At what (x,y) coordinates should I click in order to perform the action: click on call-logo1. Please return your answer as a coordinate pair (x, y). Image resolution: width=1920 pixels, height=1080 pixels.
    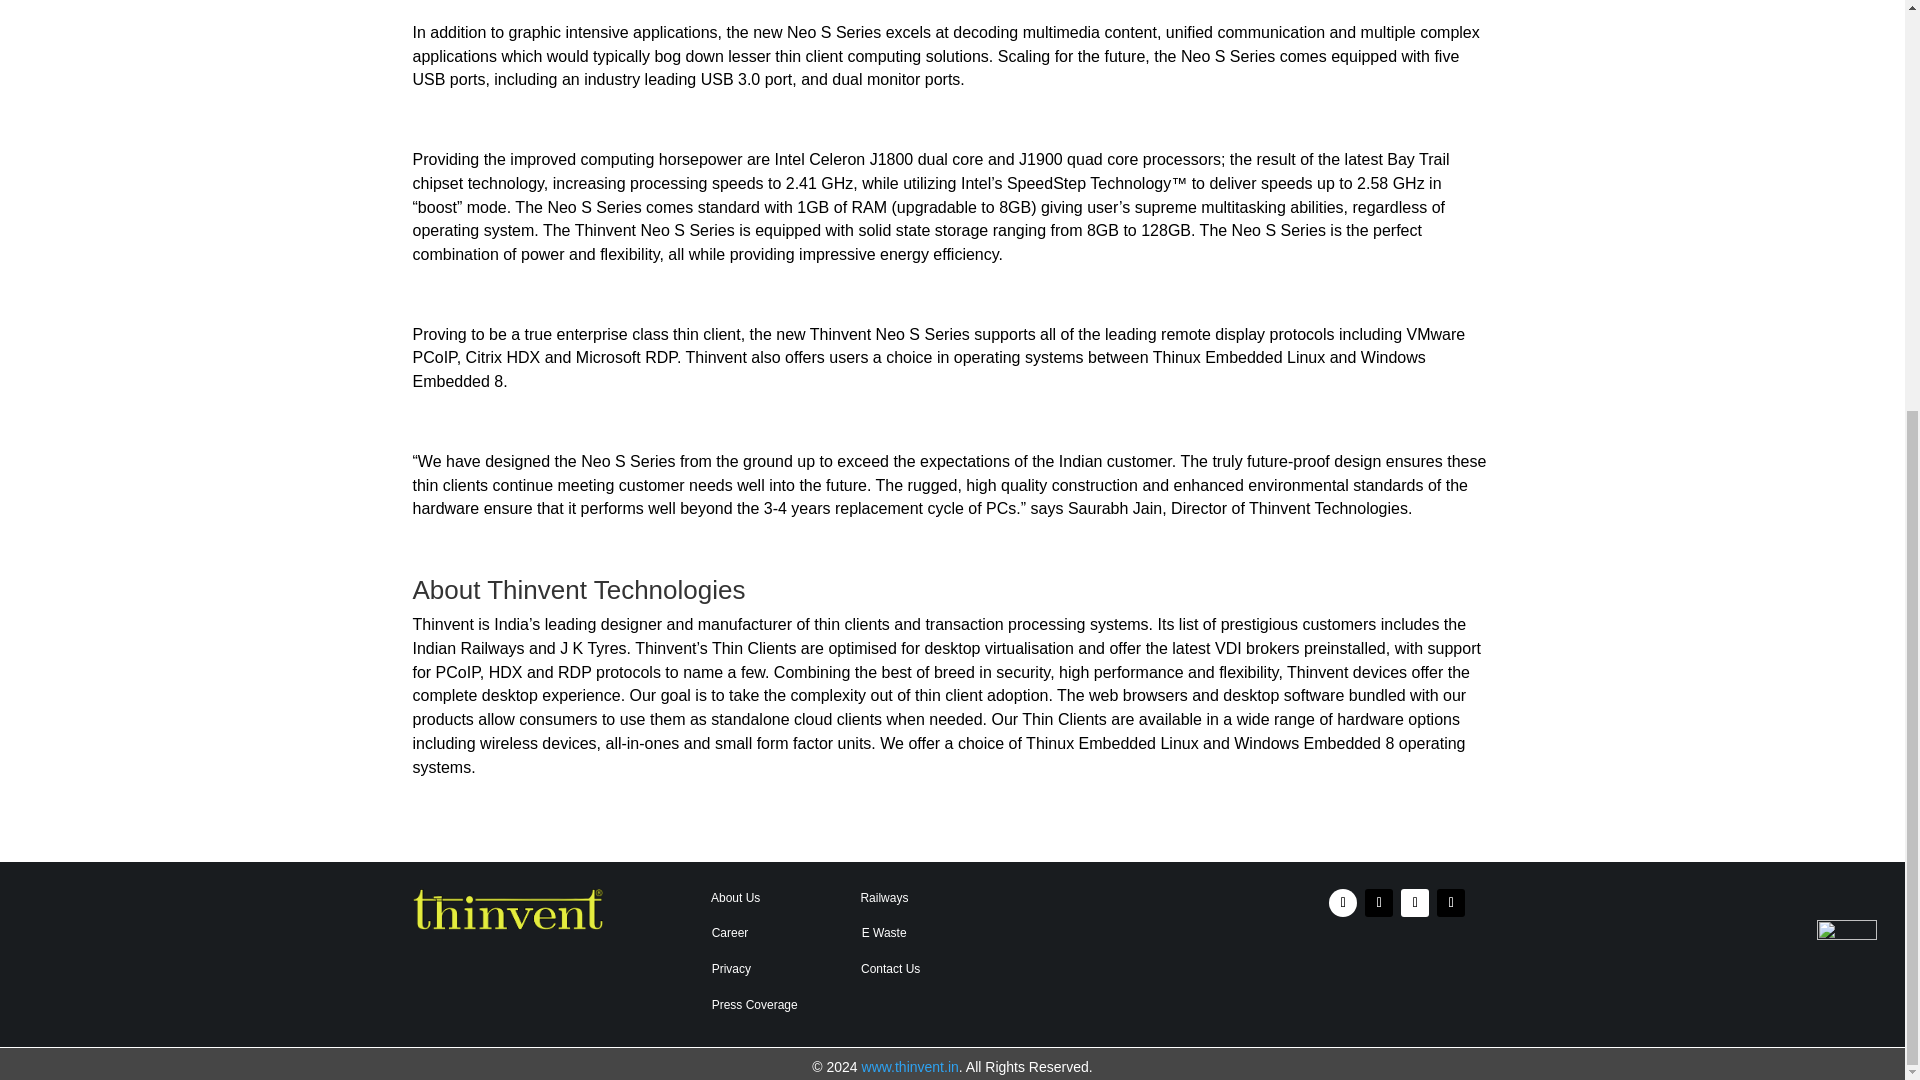
    Looking at the image, I should click on (1846, 296).